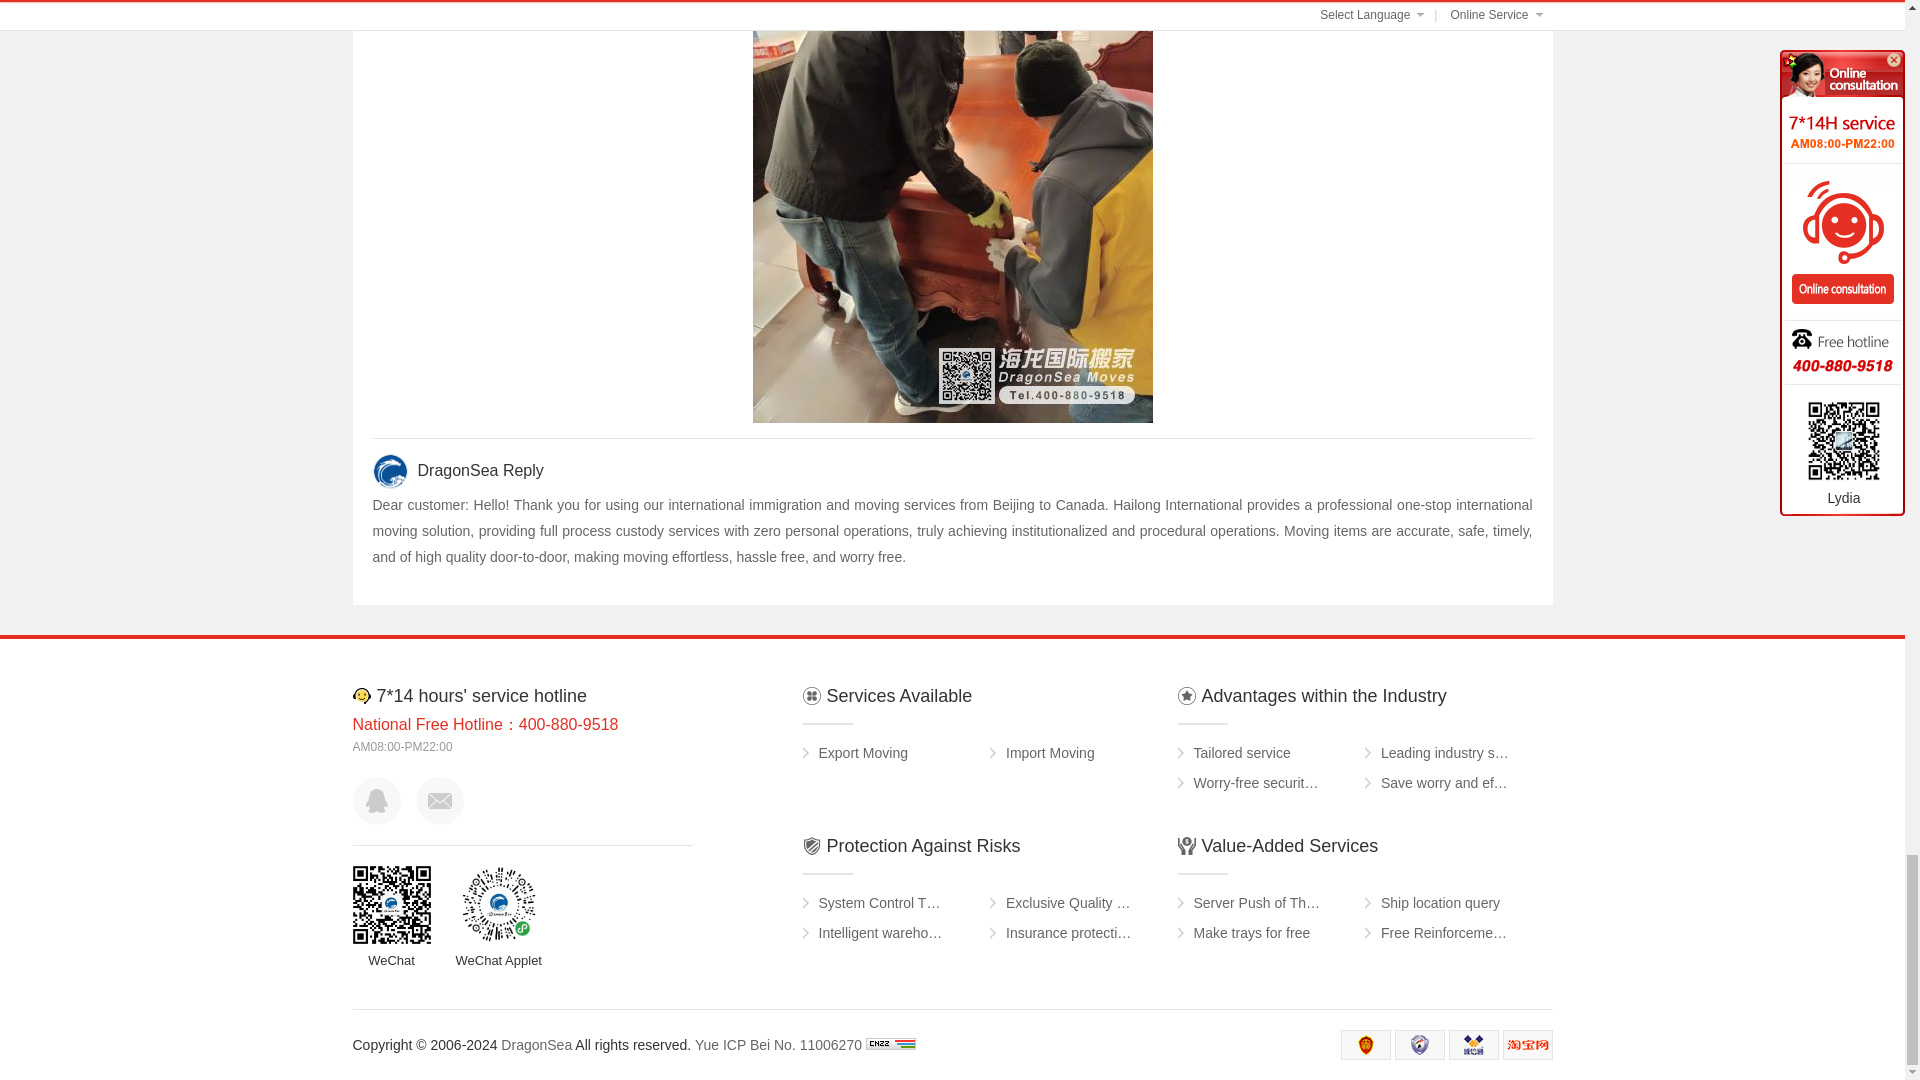 Image resolution: width=1920 pixels, height=1080 pixels. What do you see at coordinates (890, 1044) in the screenshot?
I see `CNZZ` at bounding box center [890, 1044].